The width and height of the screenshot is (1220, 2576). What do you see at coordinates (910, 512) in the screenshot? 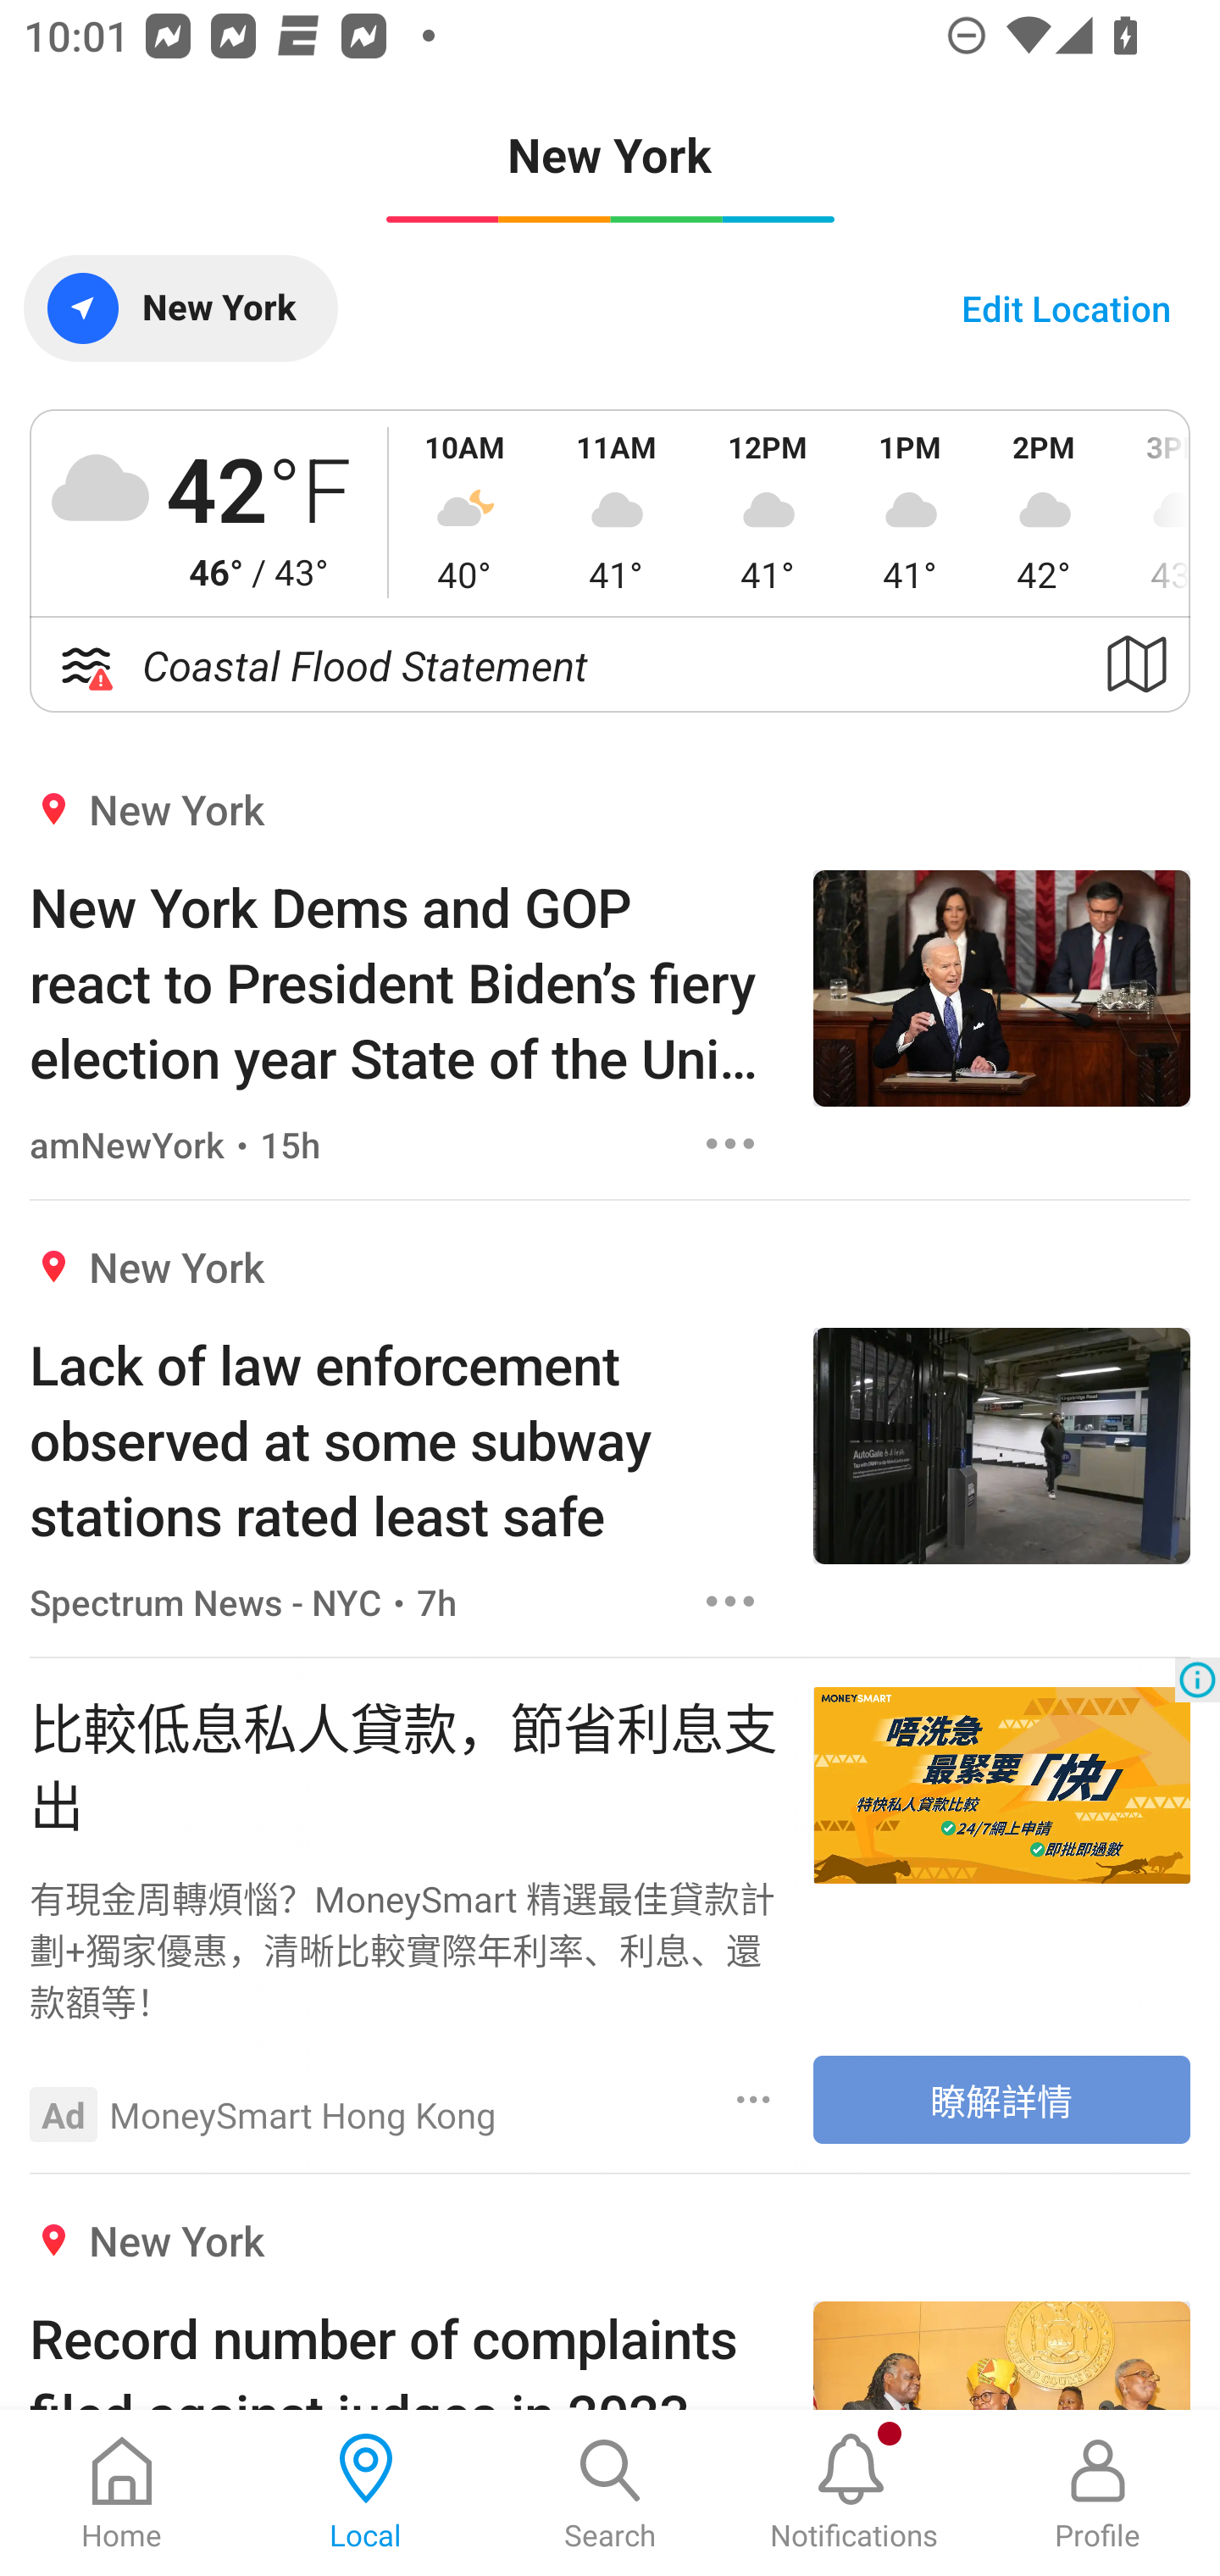
I see `1PM 41°` at bounding box center [910, 512].